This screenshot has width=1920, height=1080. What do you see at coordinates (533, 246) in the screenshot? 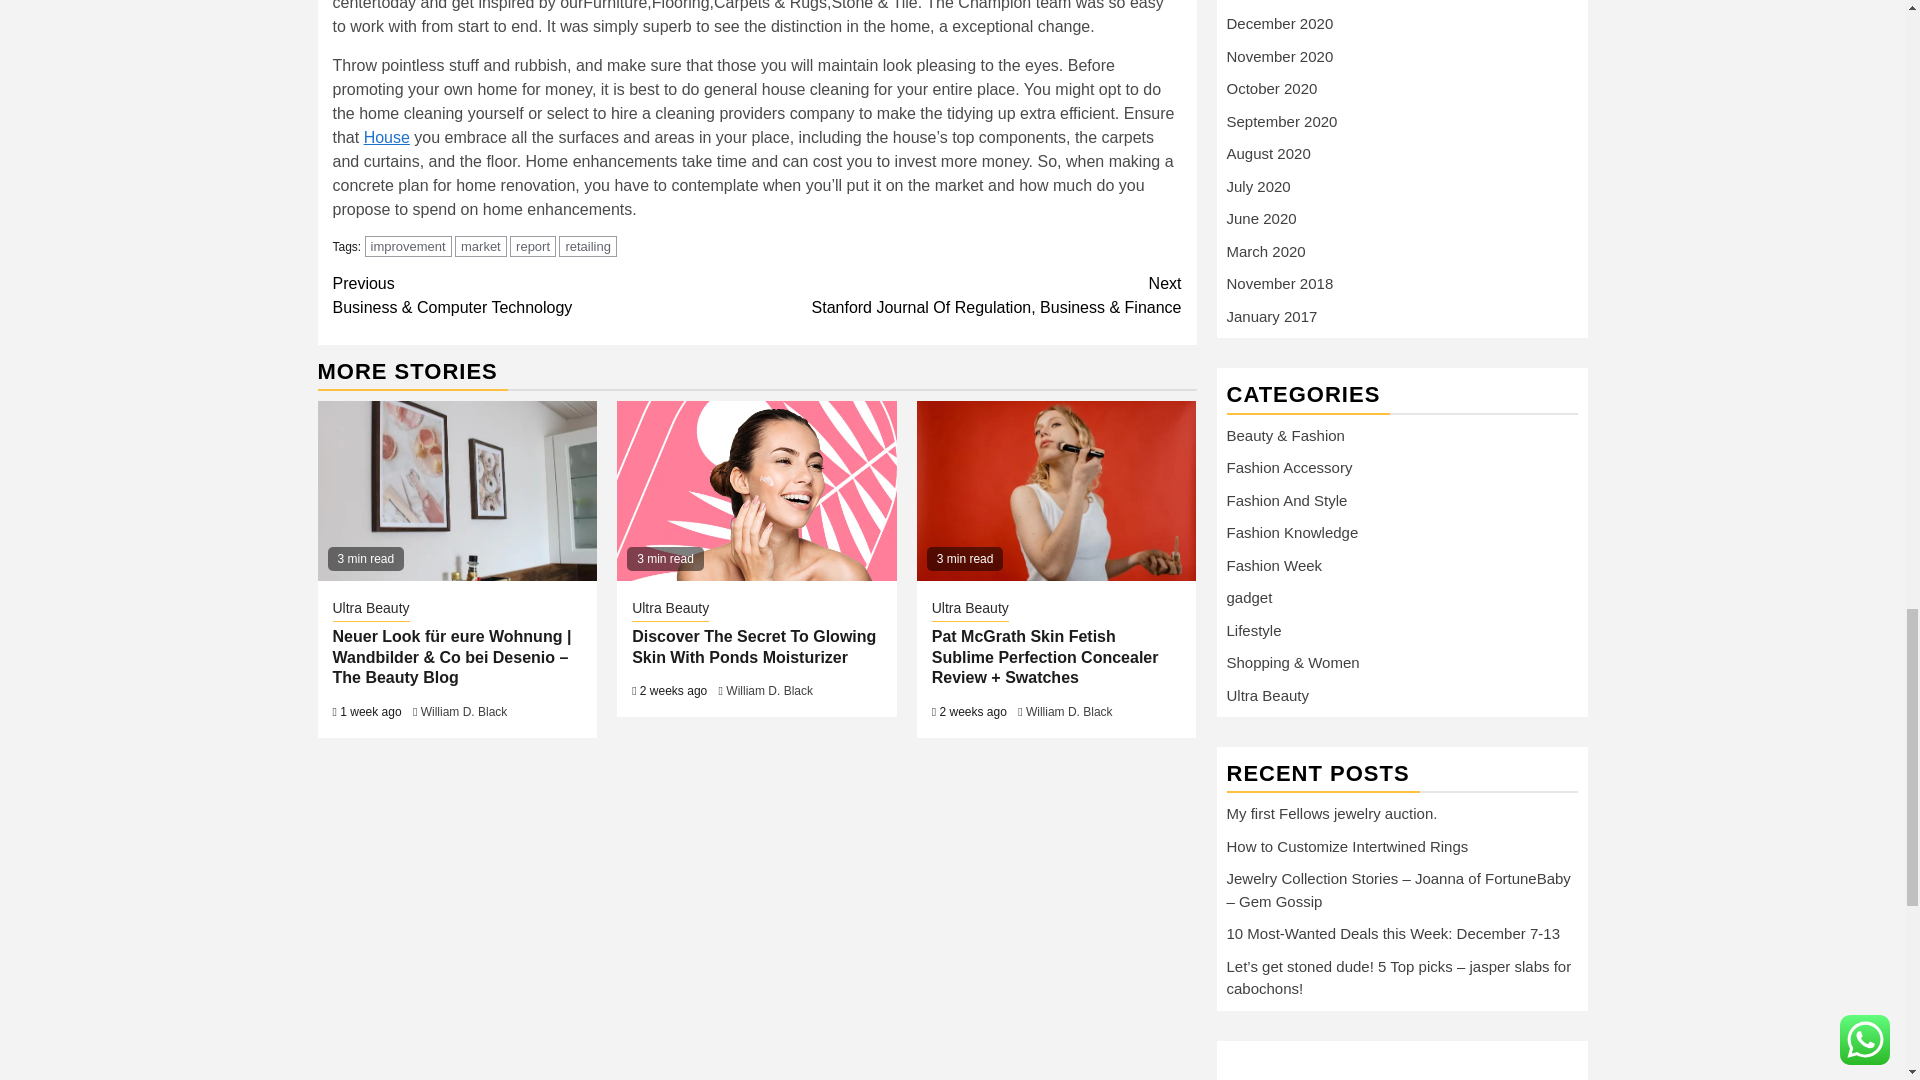
I see `report` at bounding box center [533, 246].